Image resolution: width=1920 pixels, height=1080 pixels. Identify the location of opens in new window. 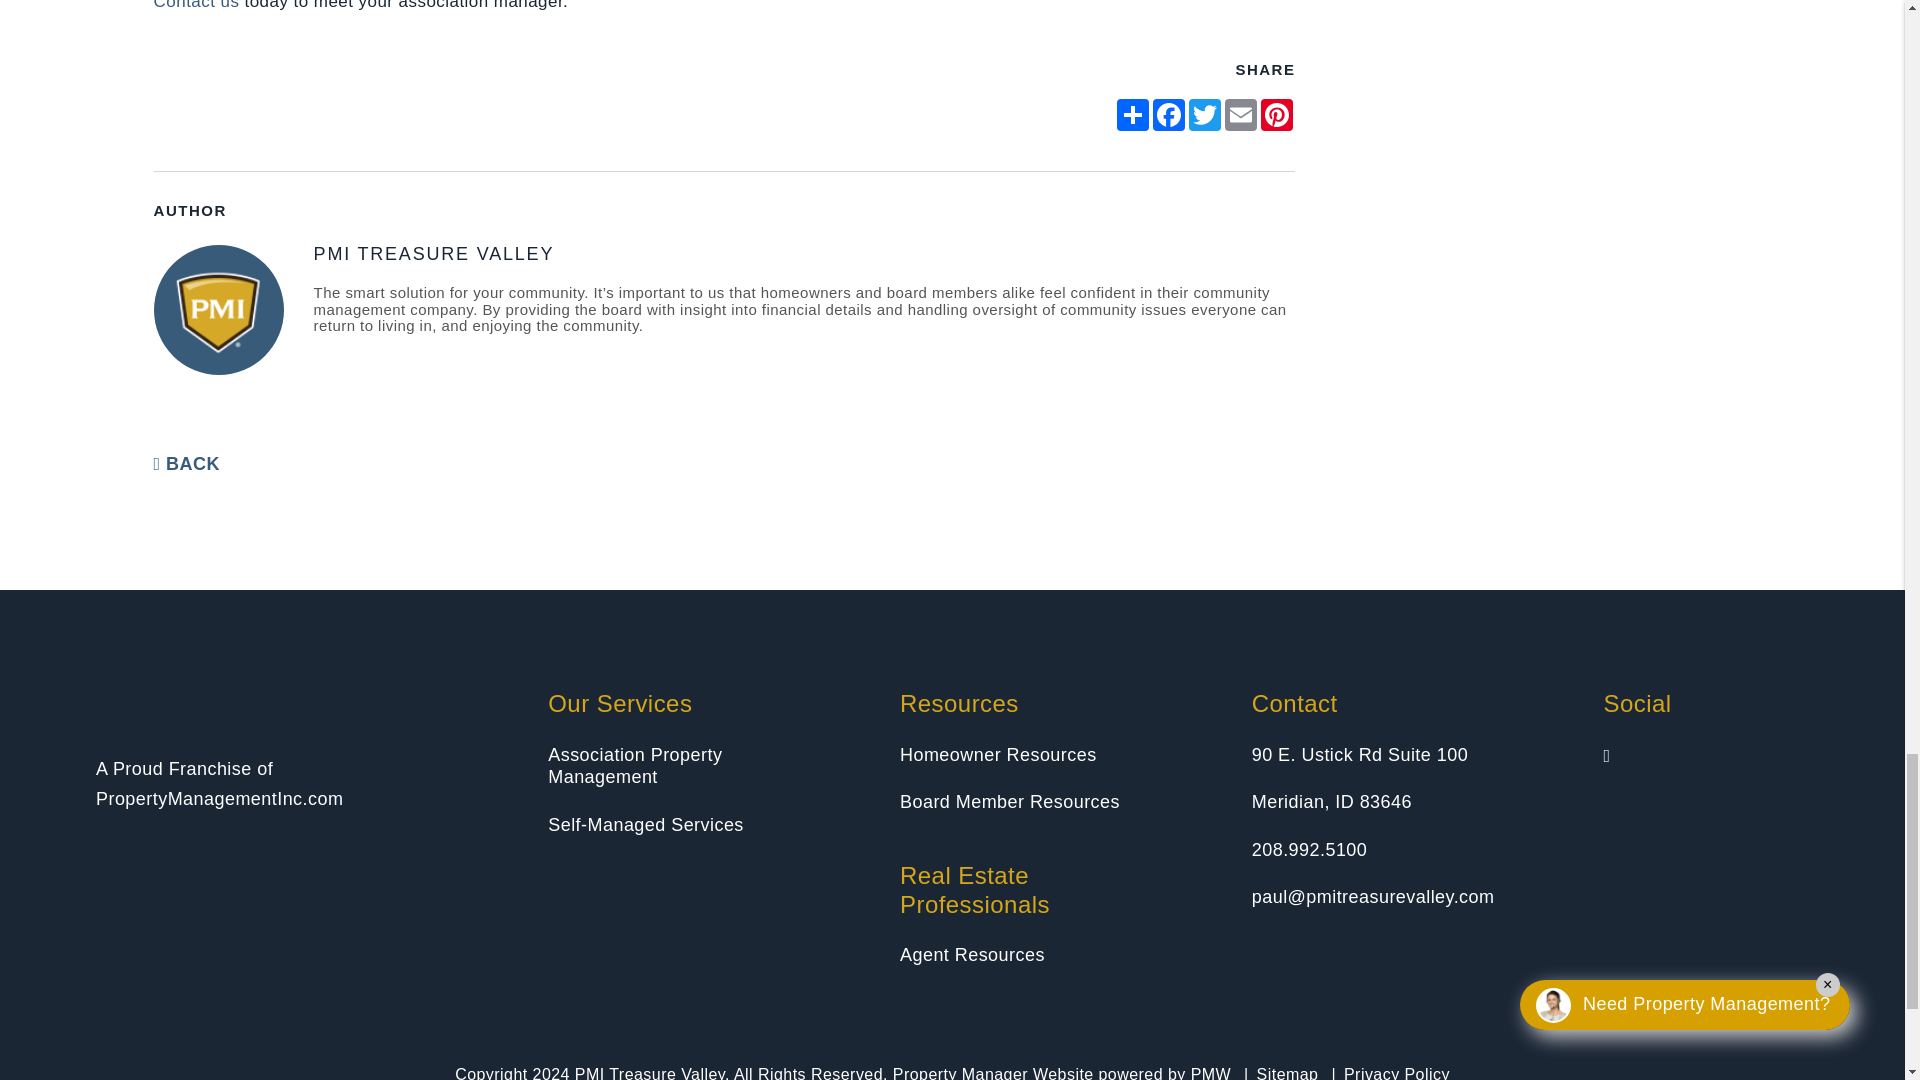
(1276, 114).